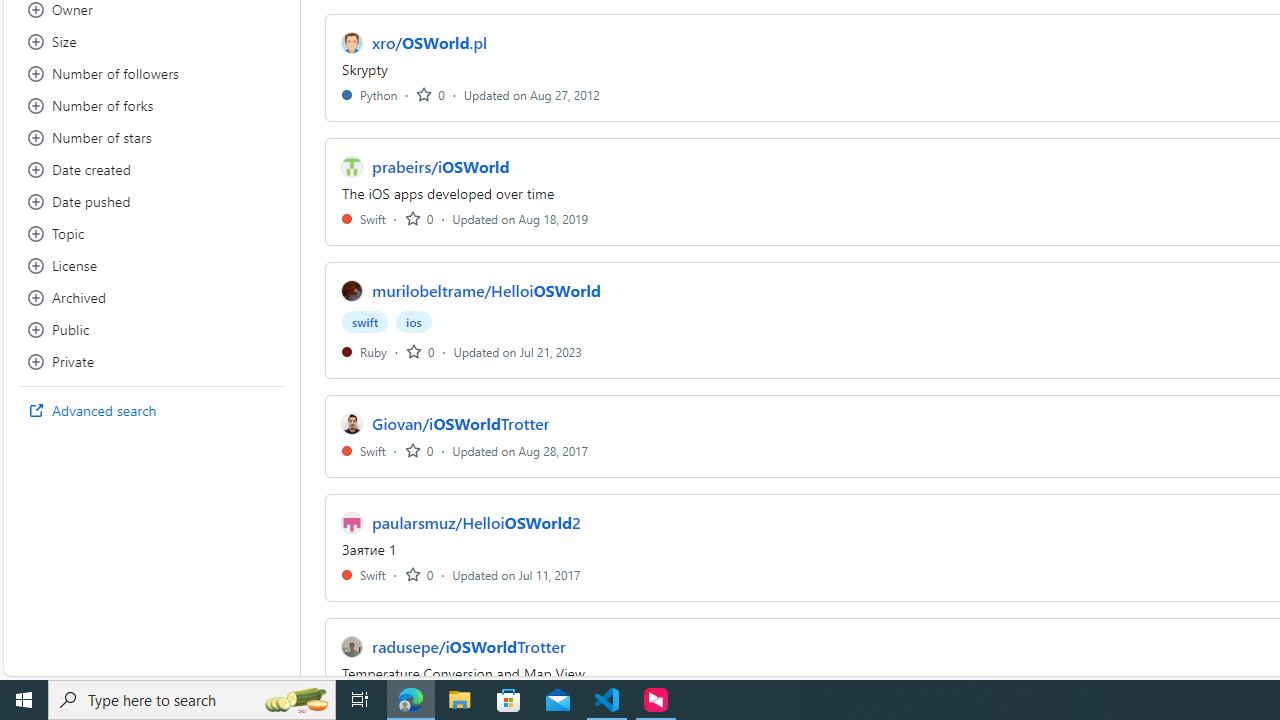 The width and height of the screenshot is (1280, 720). Describe the element at coordinates (370, 94) in the screenshot. I see `Python` at that location.